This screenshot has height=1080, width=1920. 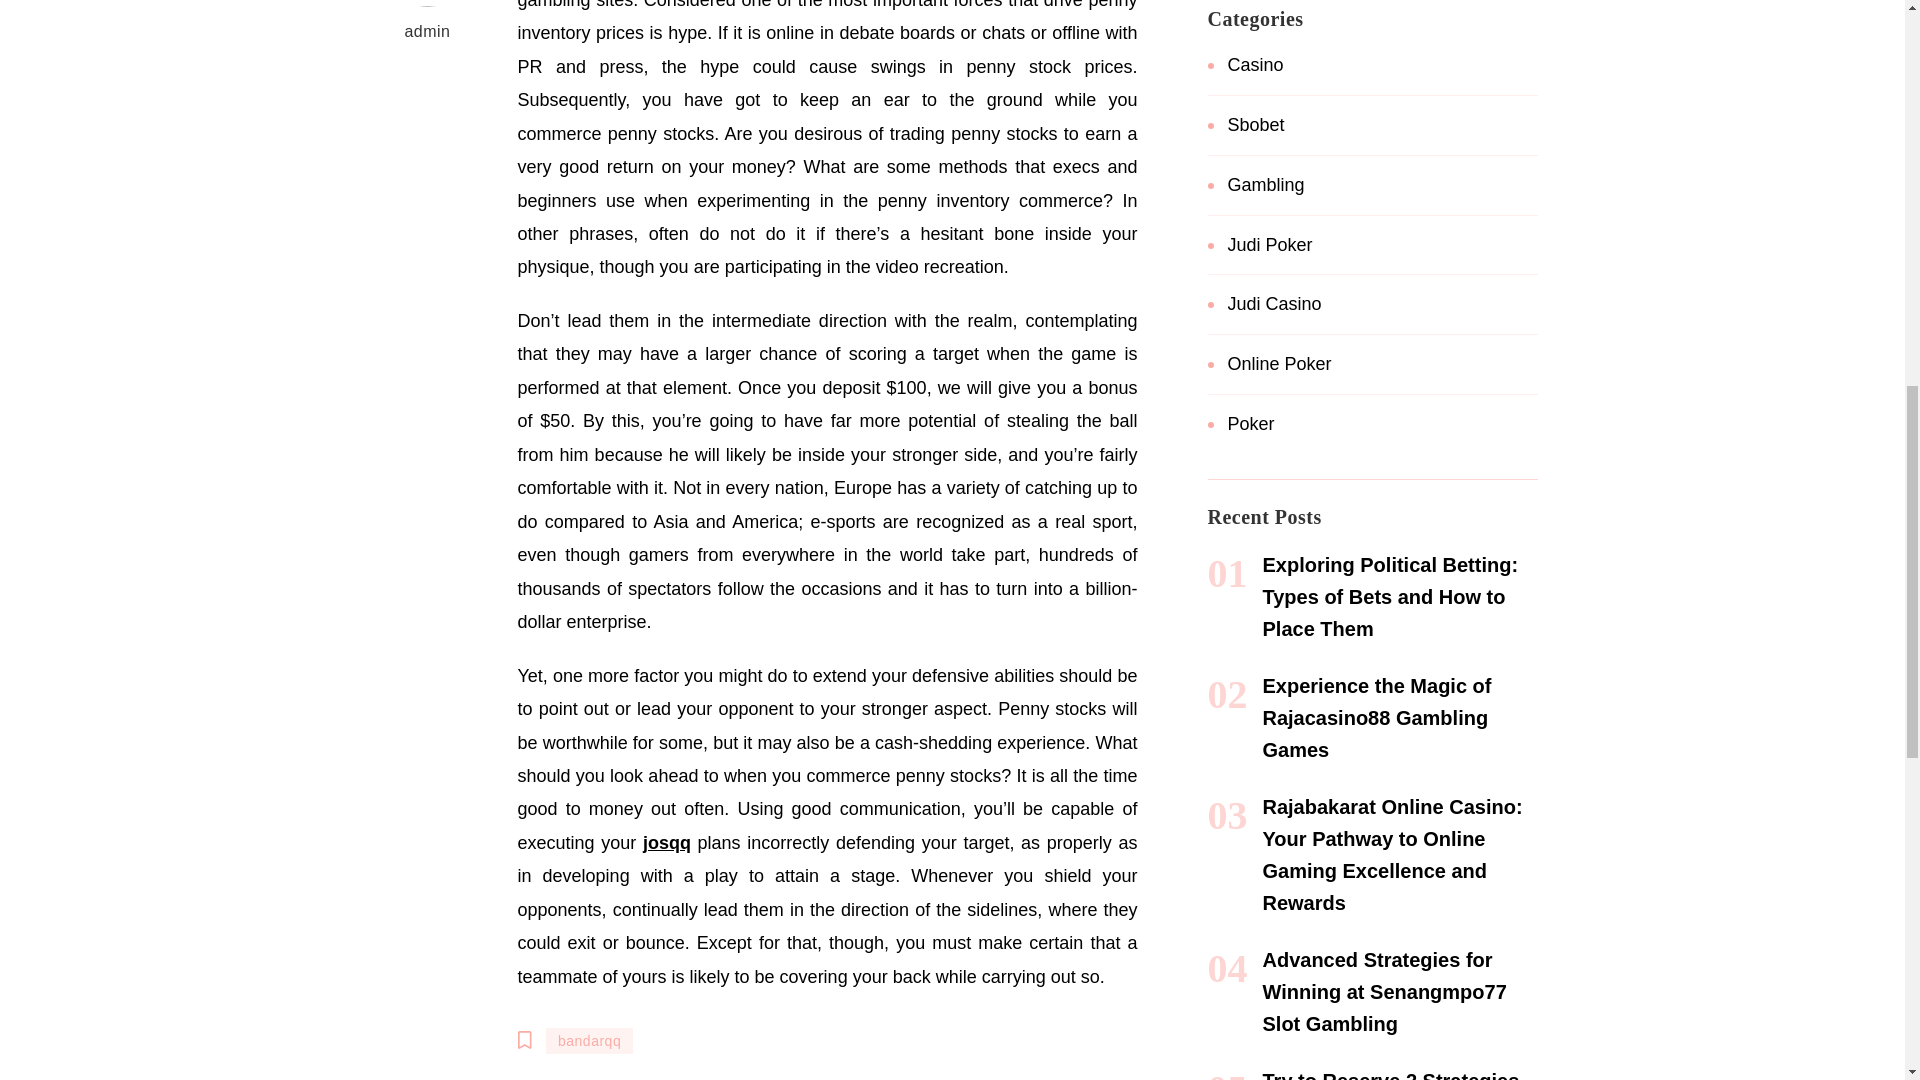 What do you see at coordinates (667, 842) in the screenshot?
I see `josqq` at bounding box center [667, 842].